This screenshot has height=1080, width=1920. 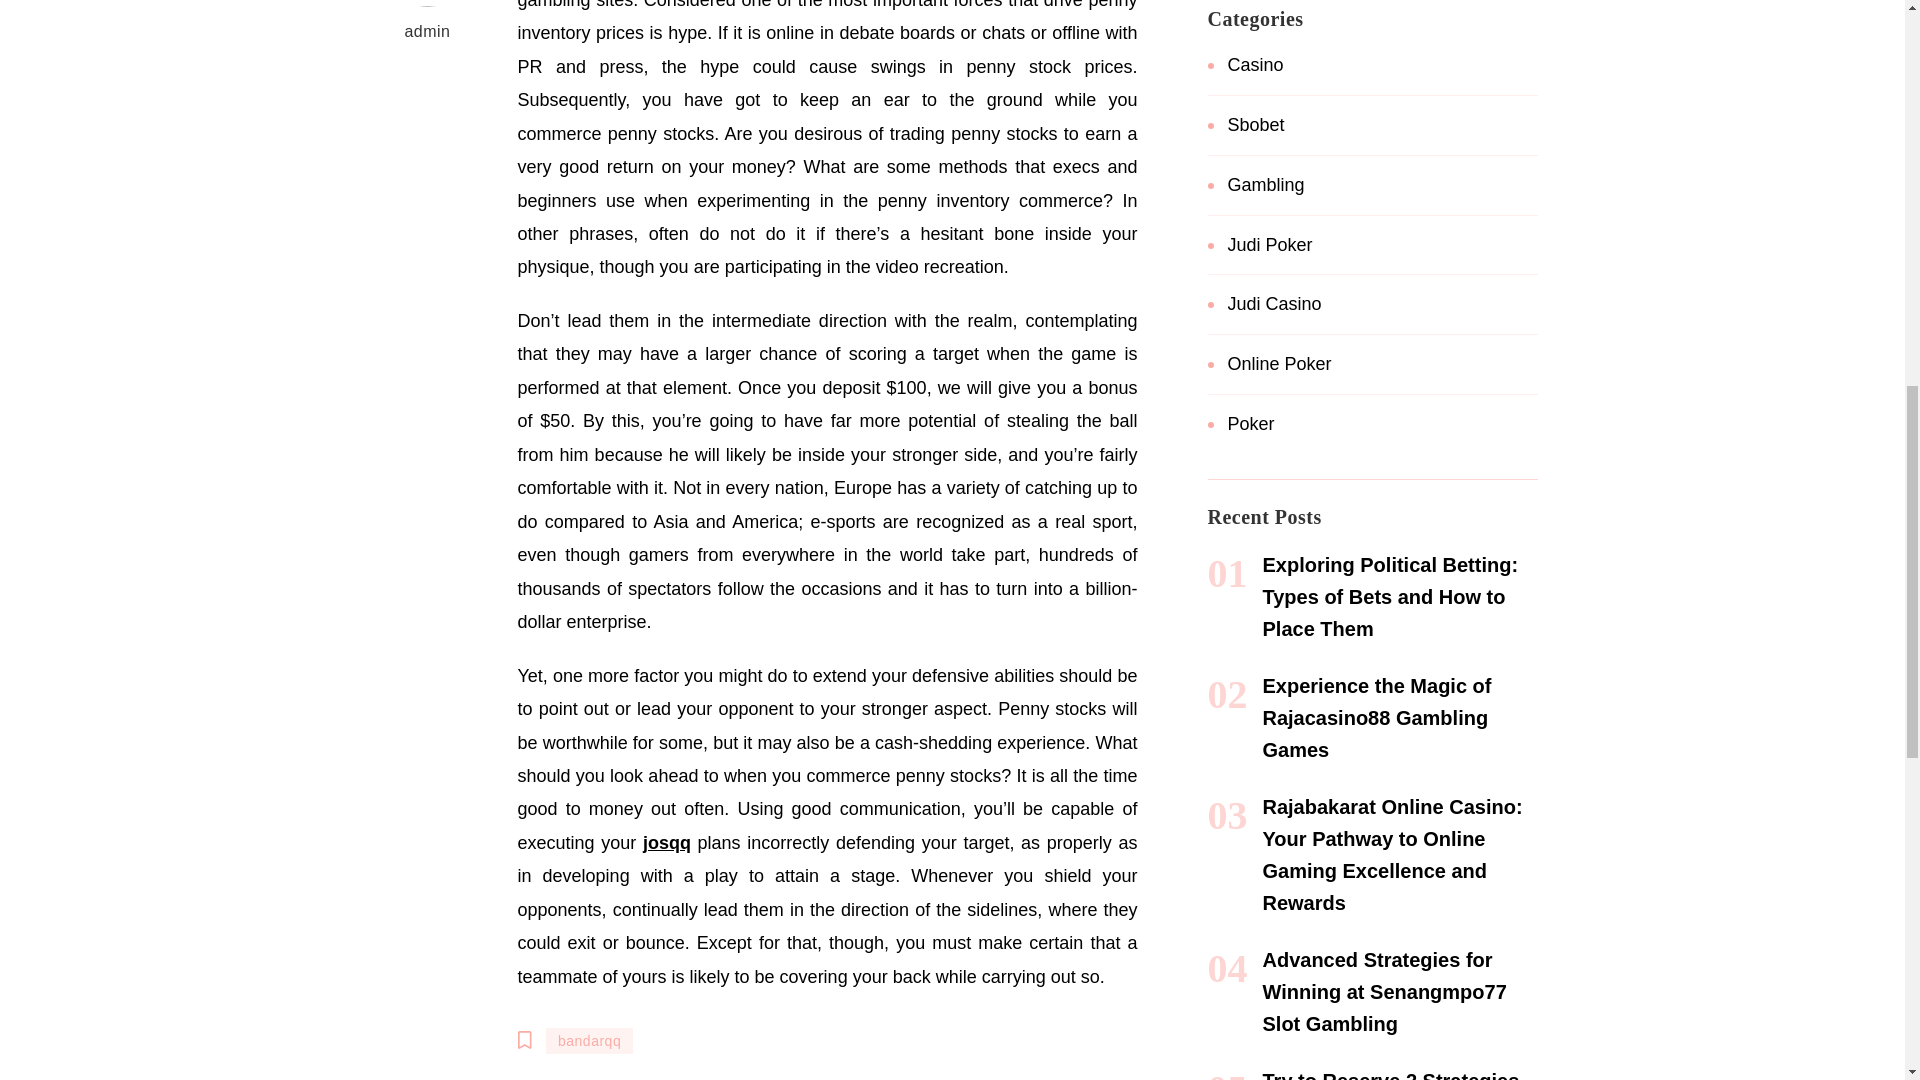 What do you see at coordinates (667, 842) in the screenshot?
I see `josqq` at bounding box center [667, 842].